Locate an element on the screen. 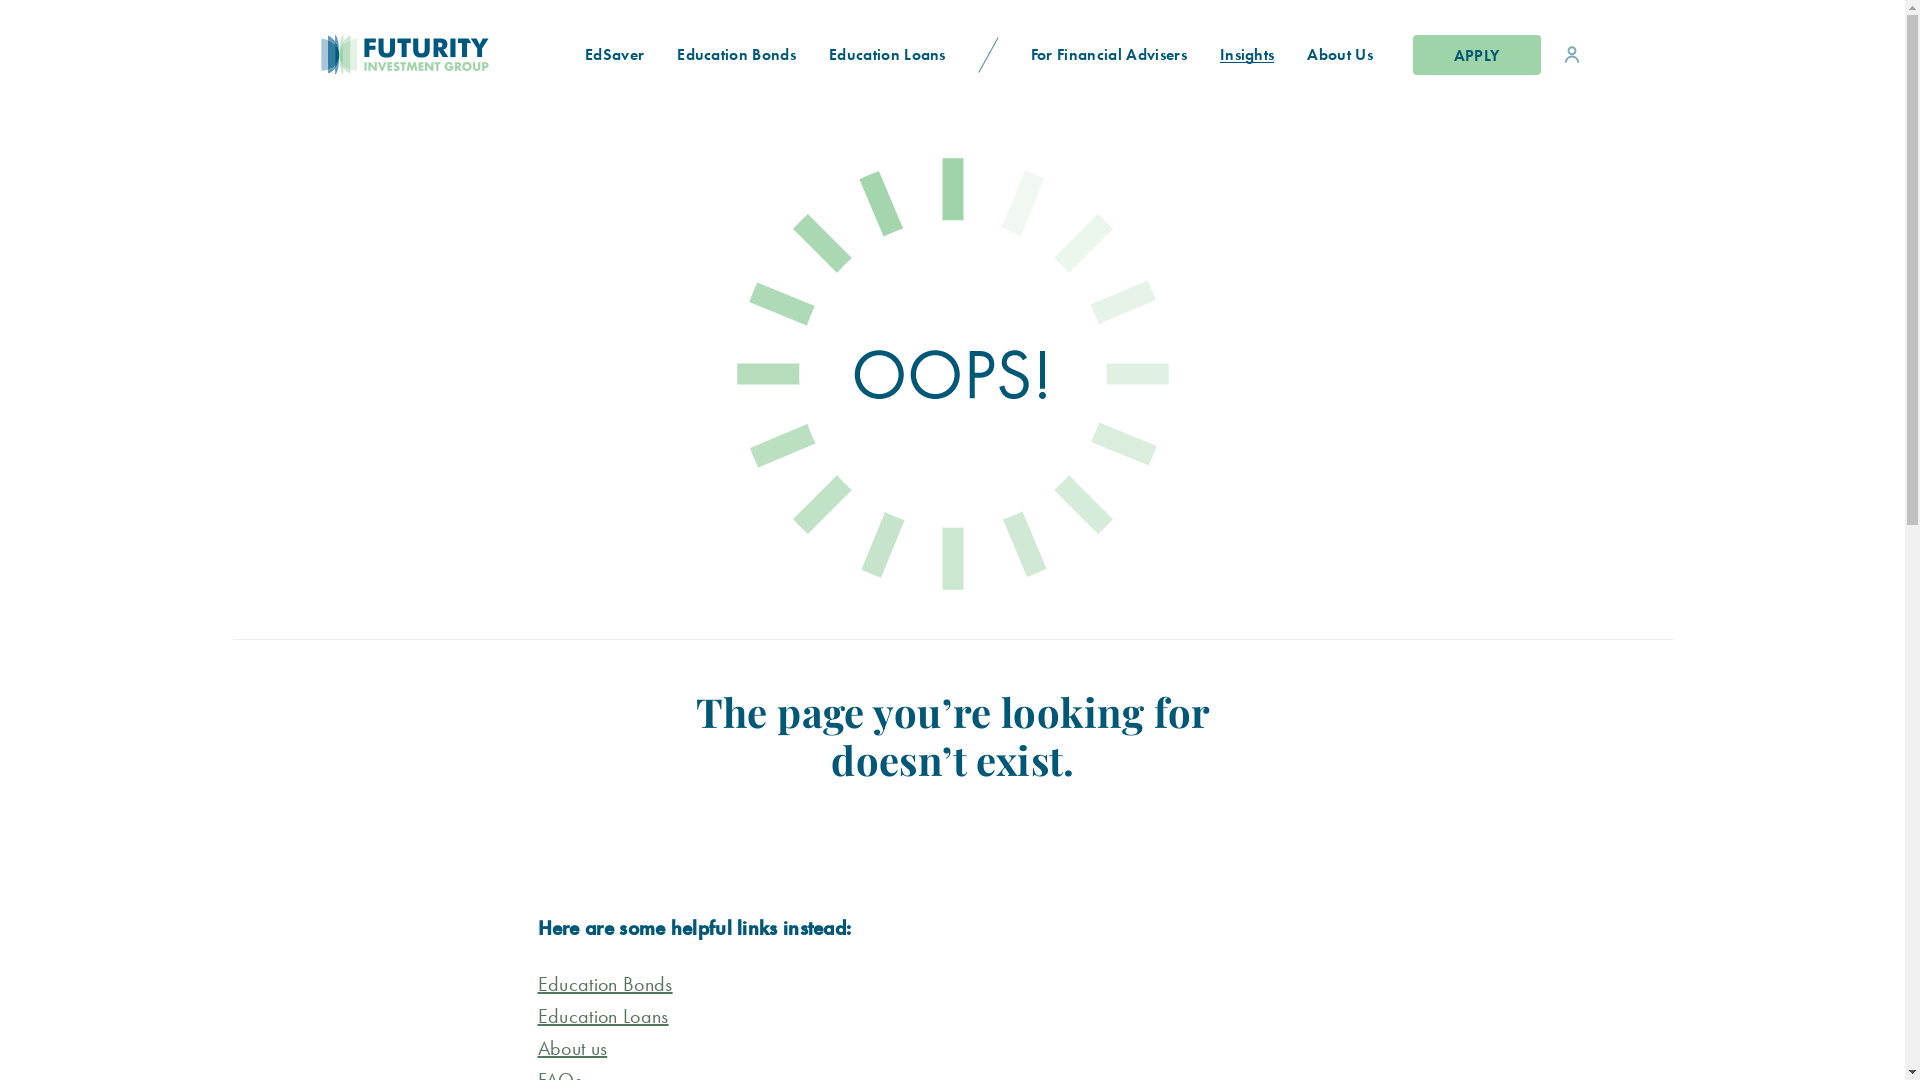 The width and height of the screenshot is (1920, 1080). Education Bonds is located at coordinates (606, 984).